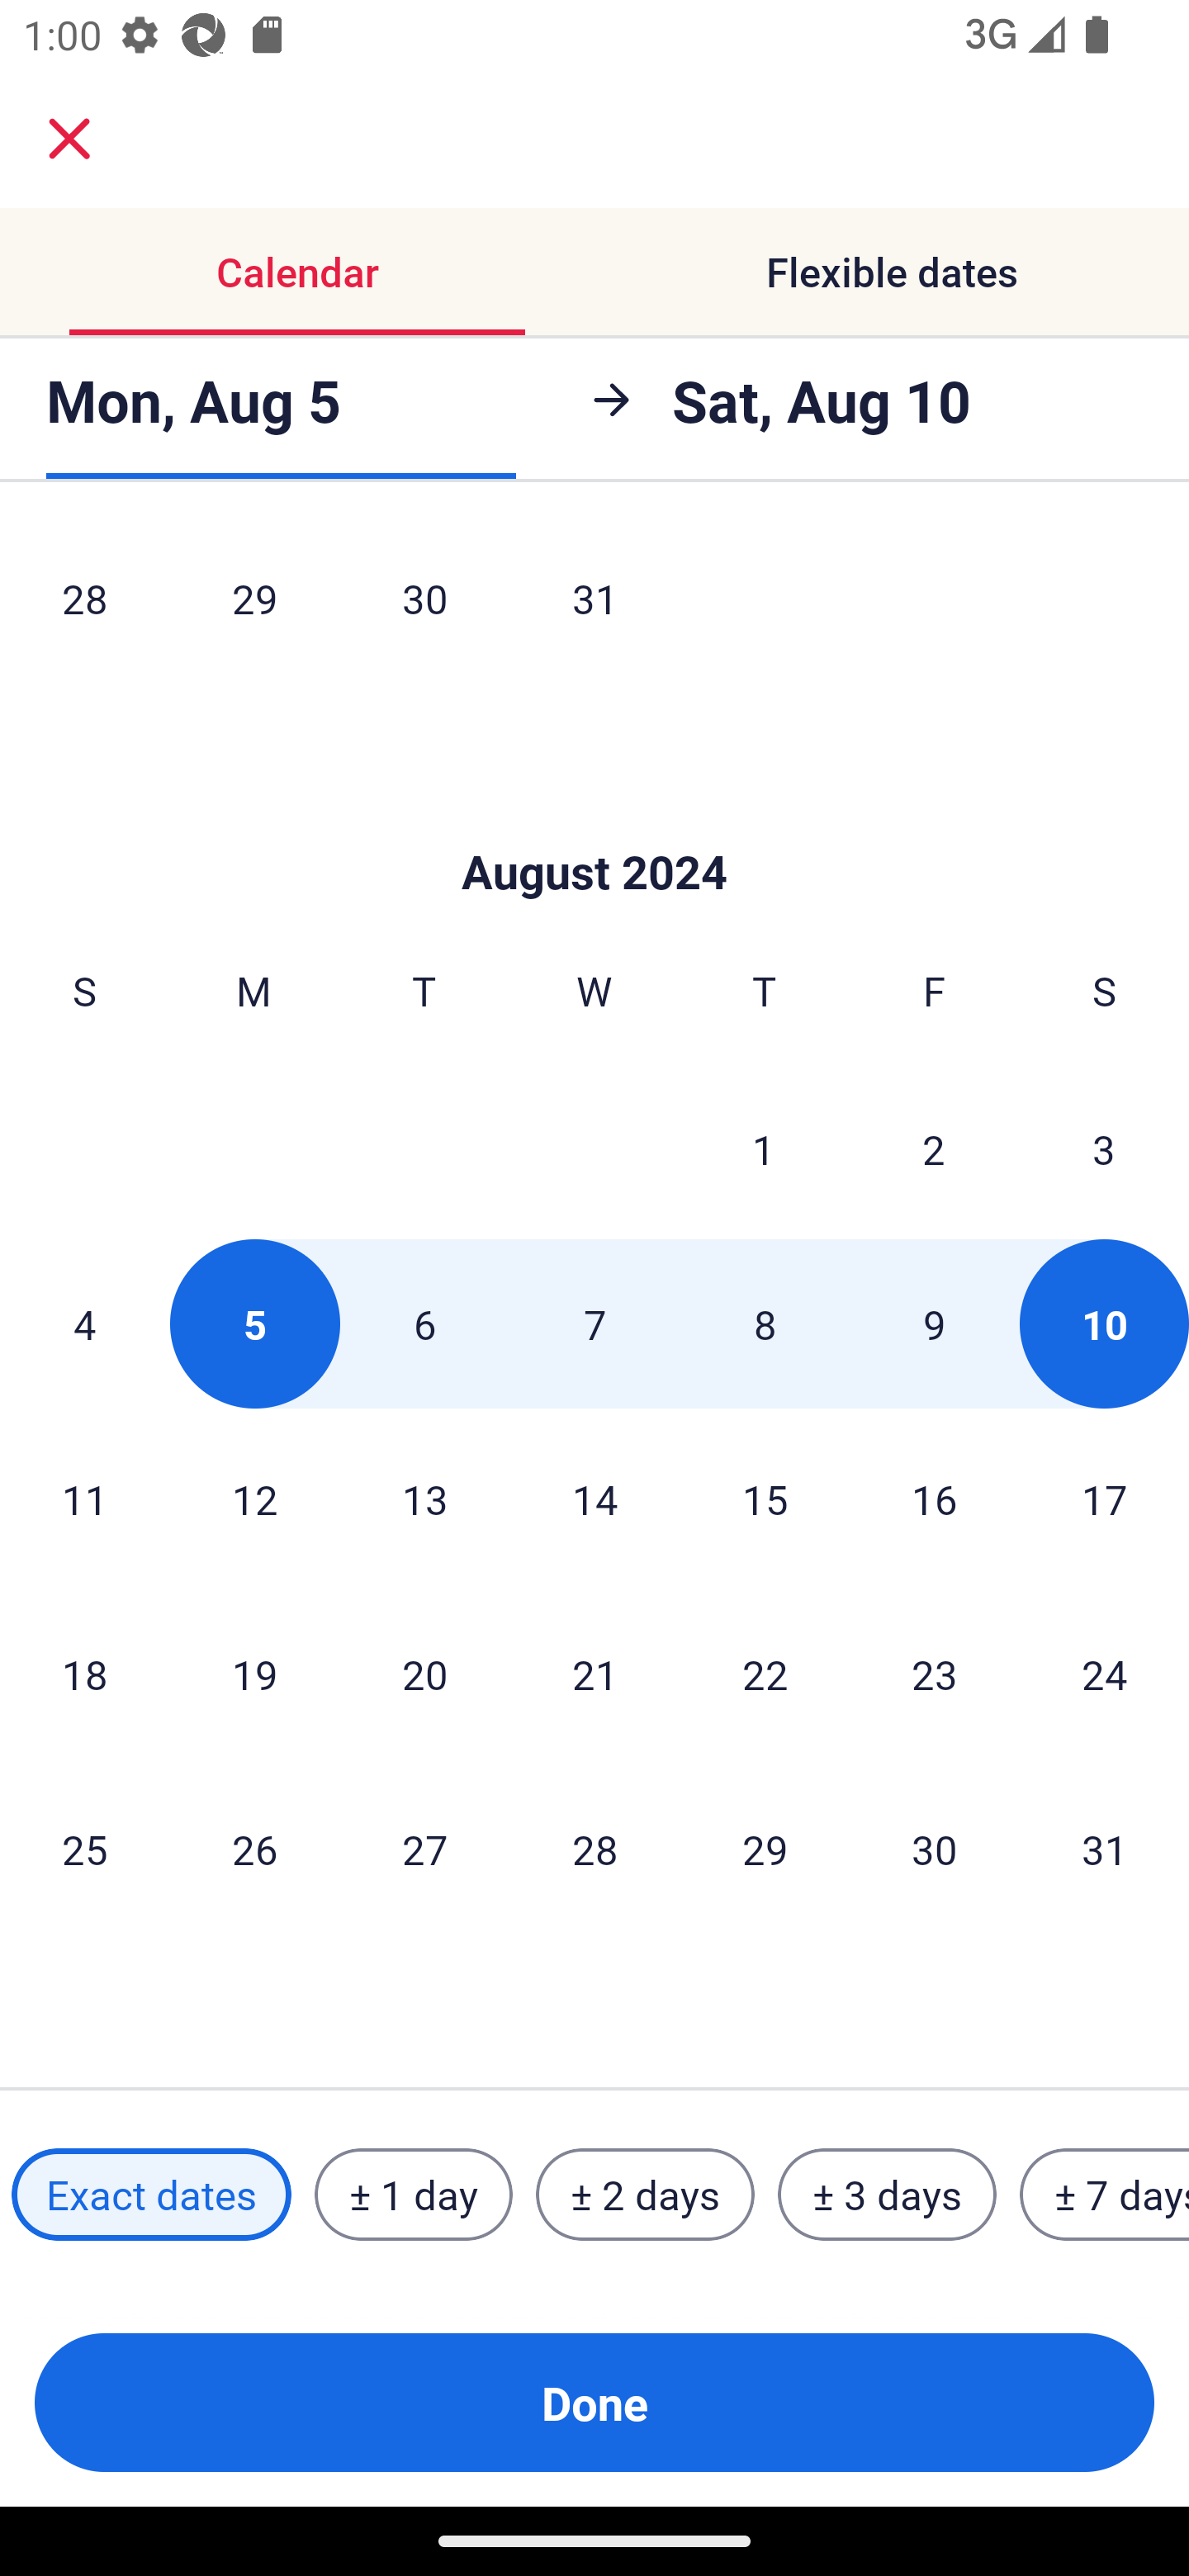  What do you see at coordinates (84, 1849) in the screenshot?
I see `25 Sunday, August 25, 2024` at bounding box center [84, 1849].